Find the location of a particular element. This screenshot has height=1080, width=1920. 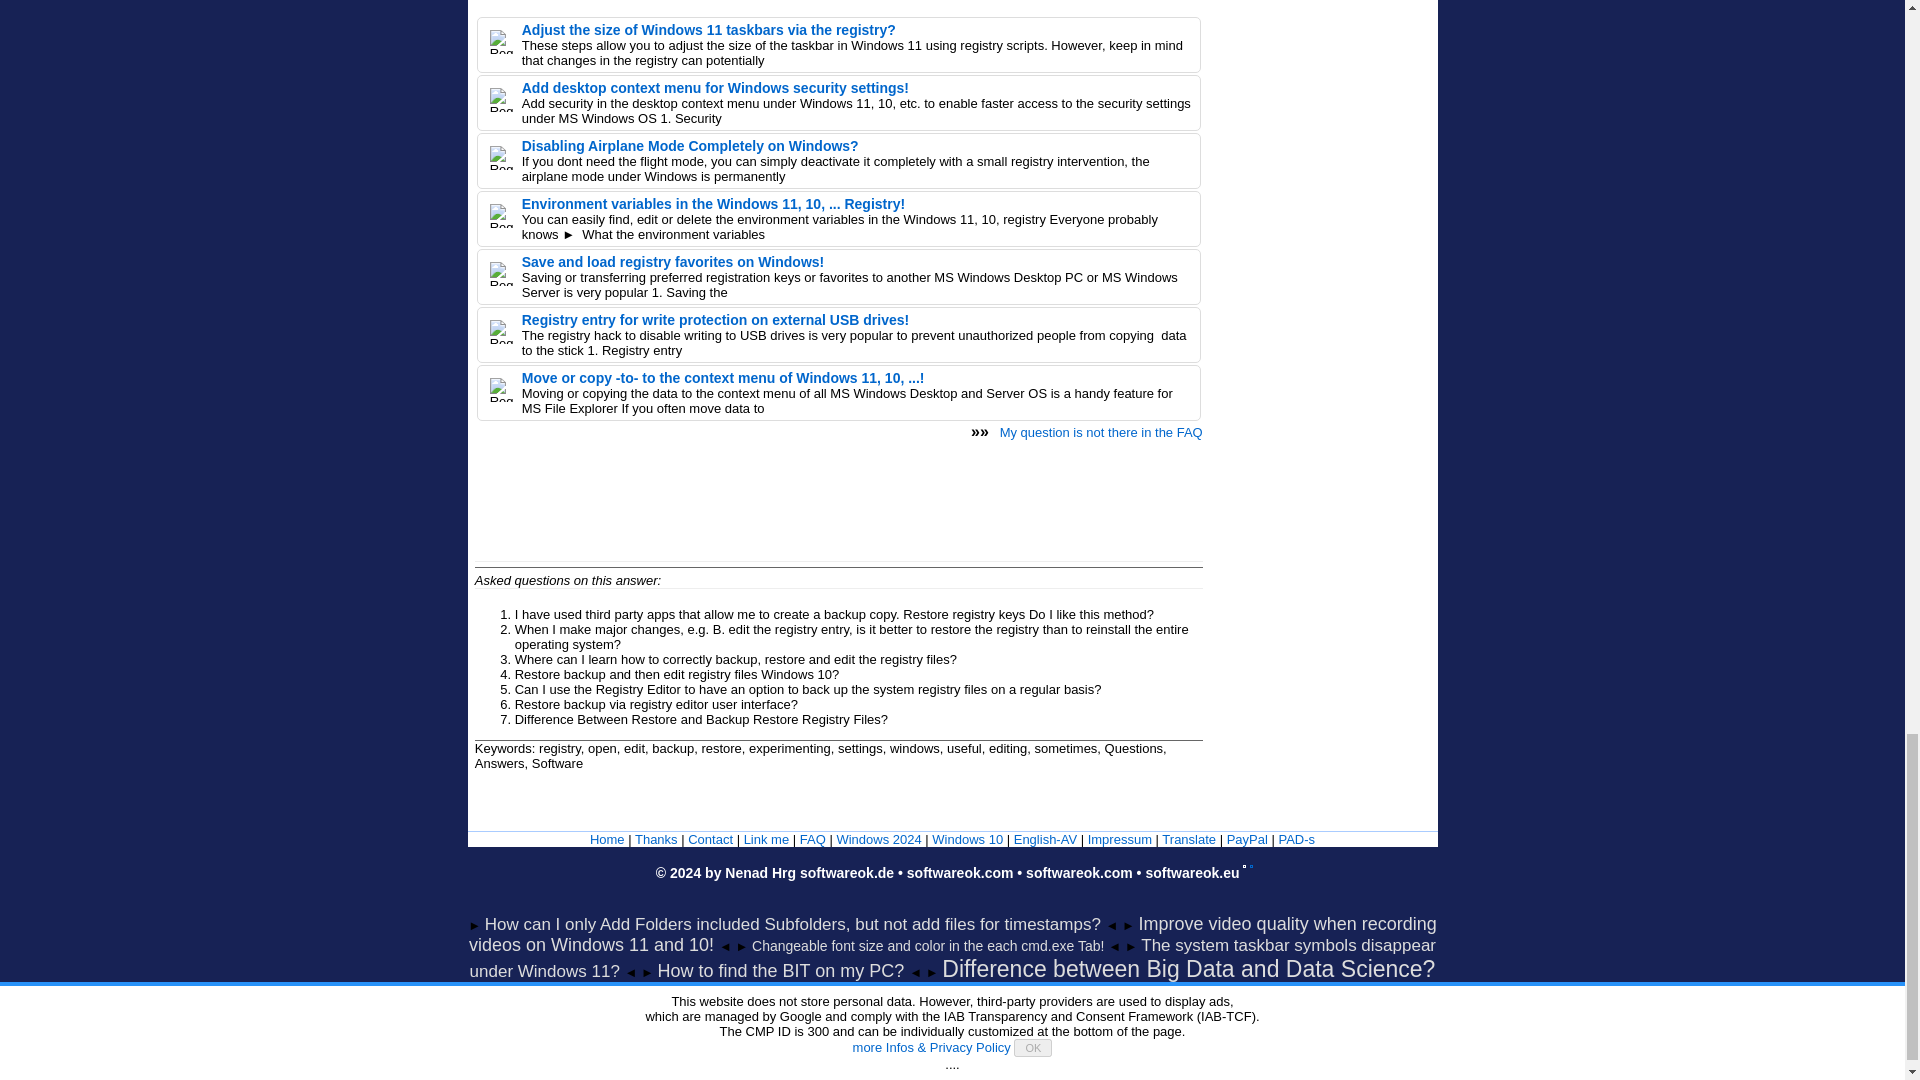

Environment variables in the Windows 11, 10, ... Registry! is located at coordinates (713, 203).